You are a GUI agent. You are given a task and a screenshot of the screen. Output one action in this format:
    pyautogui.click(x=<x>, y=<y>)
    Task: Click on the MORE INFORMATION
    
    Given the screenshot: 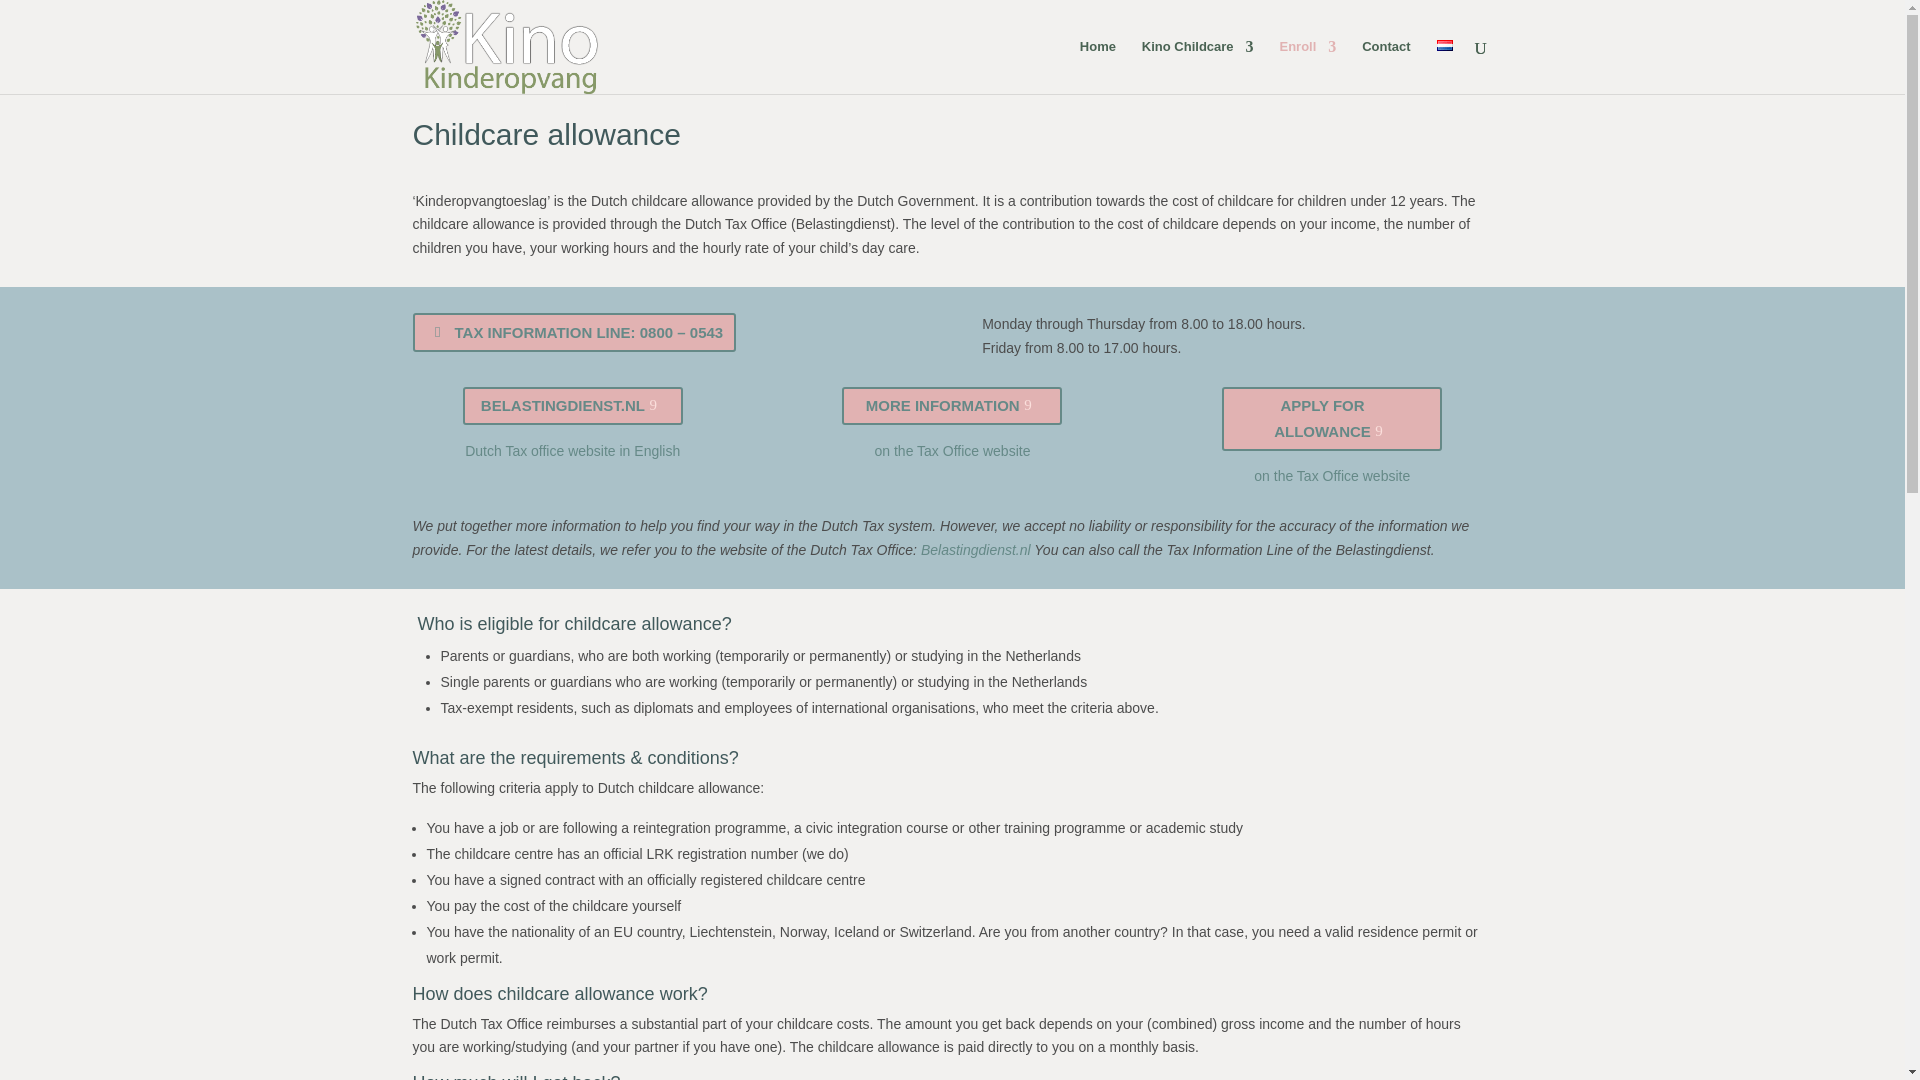 What is the action you would take?
    pyautogui.click(x=952, y=406)
    